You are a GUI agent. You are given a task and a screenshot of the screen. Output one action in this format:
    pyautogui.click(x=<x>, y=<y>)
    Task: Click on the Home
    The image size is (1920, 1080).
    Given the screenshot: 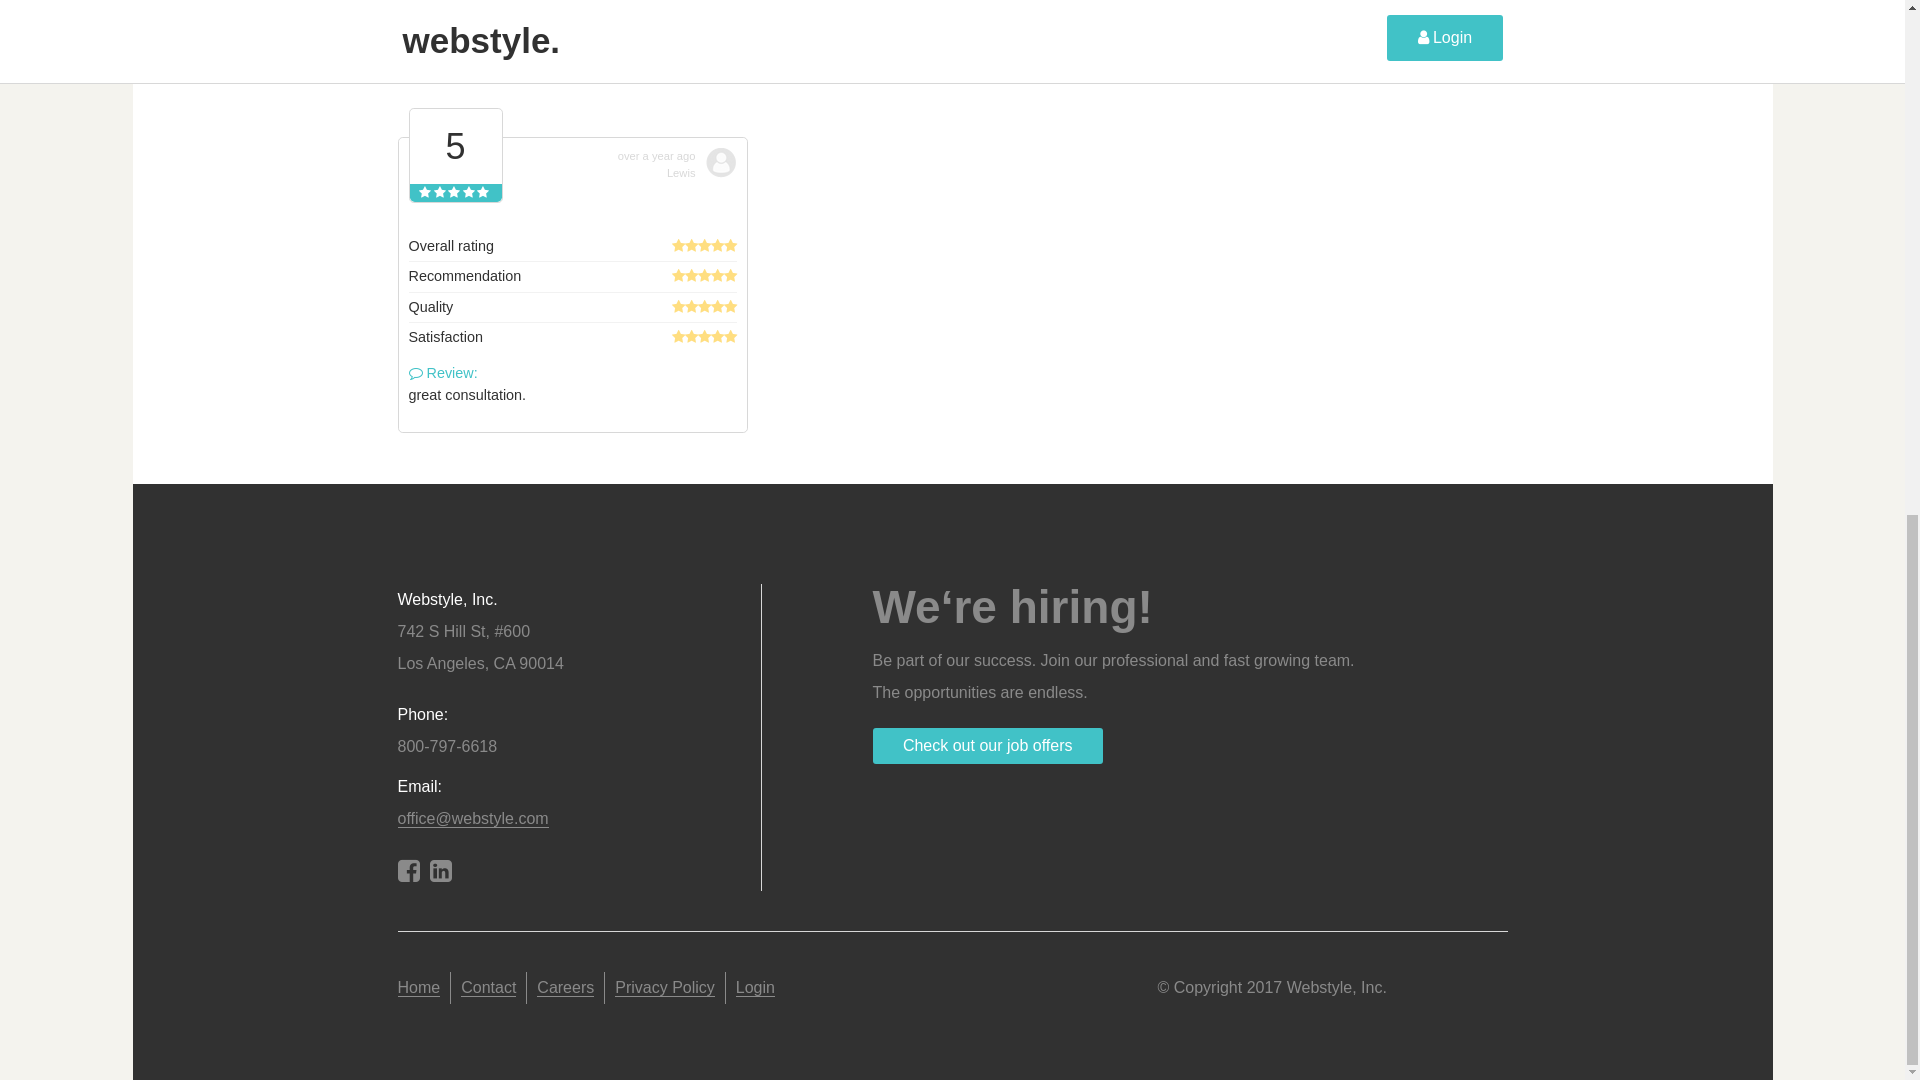 What is the action you would take?
    pyautogui.click(x=419, y=987)
    